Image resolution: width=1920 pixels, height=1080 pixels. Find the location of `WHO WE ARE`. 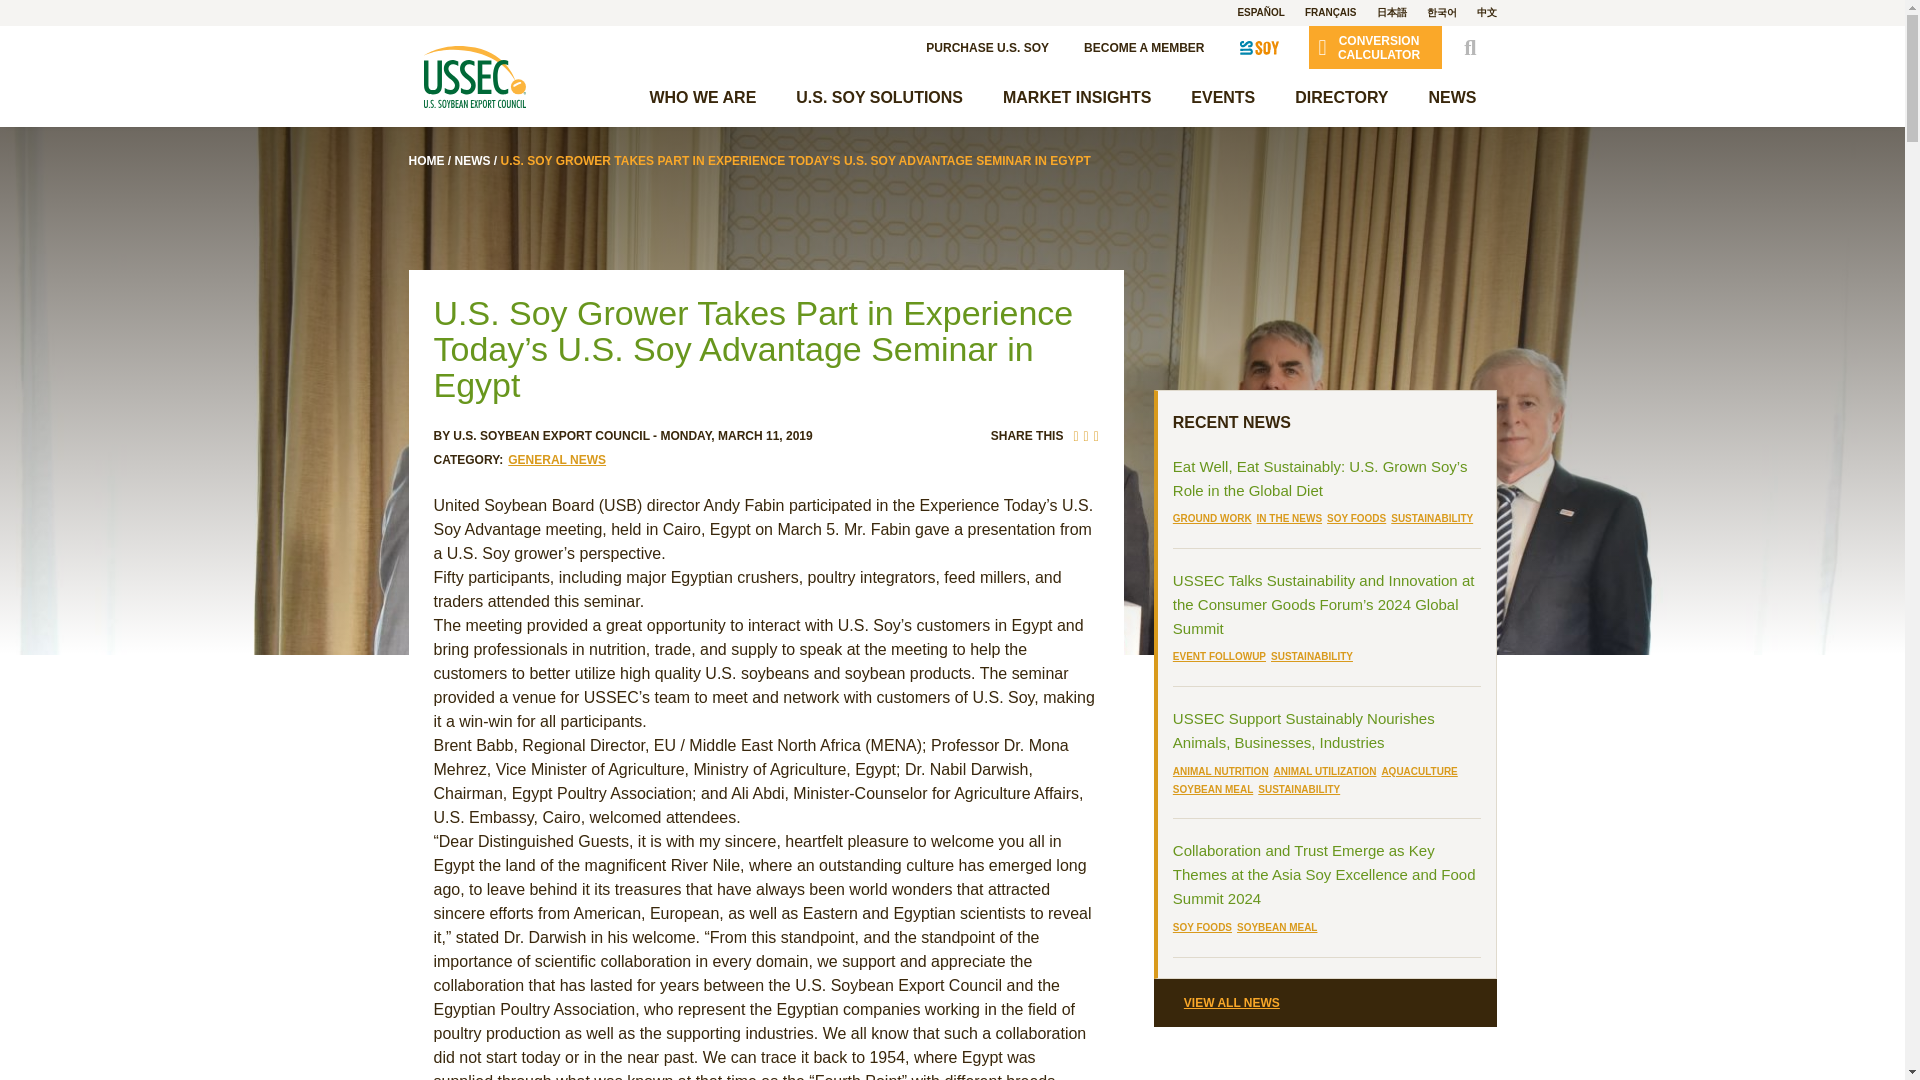

WHO WE ARE is located at coordinates (702, 98).